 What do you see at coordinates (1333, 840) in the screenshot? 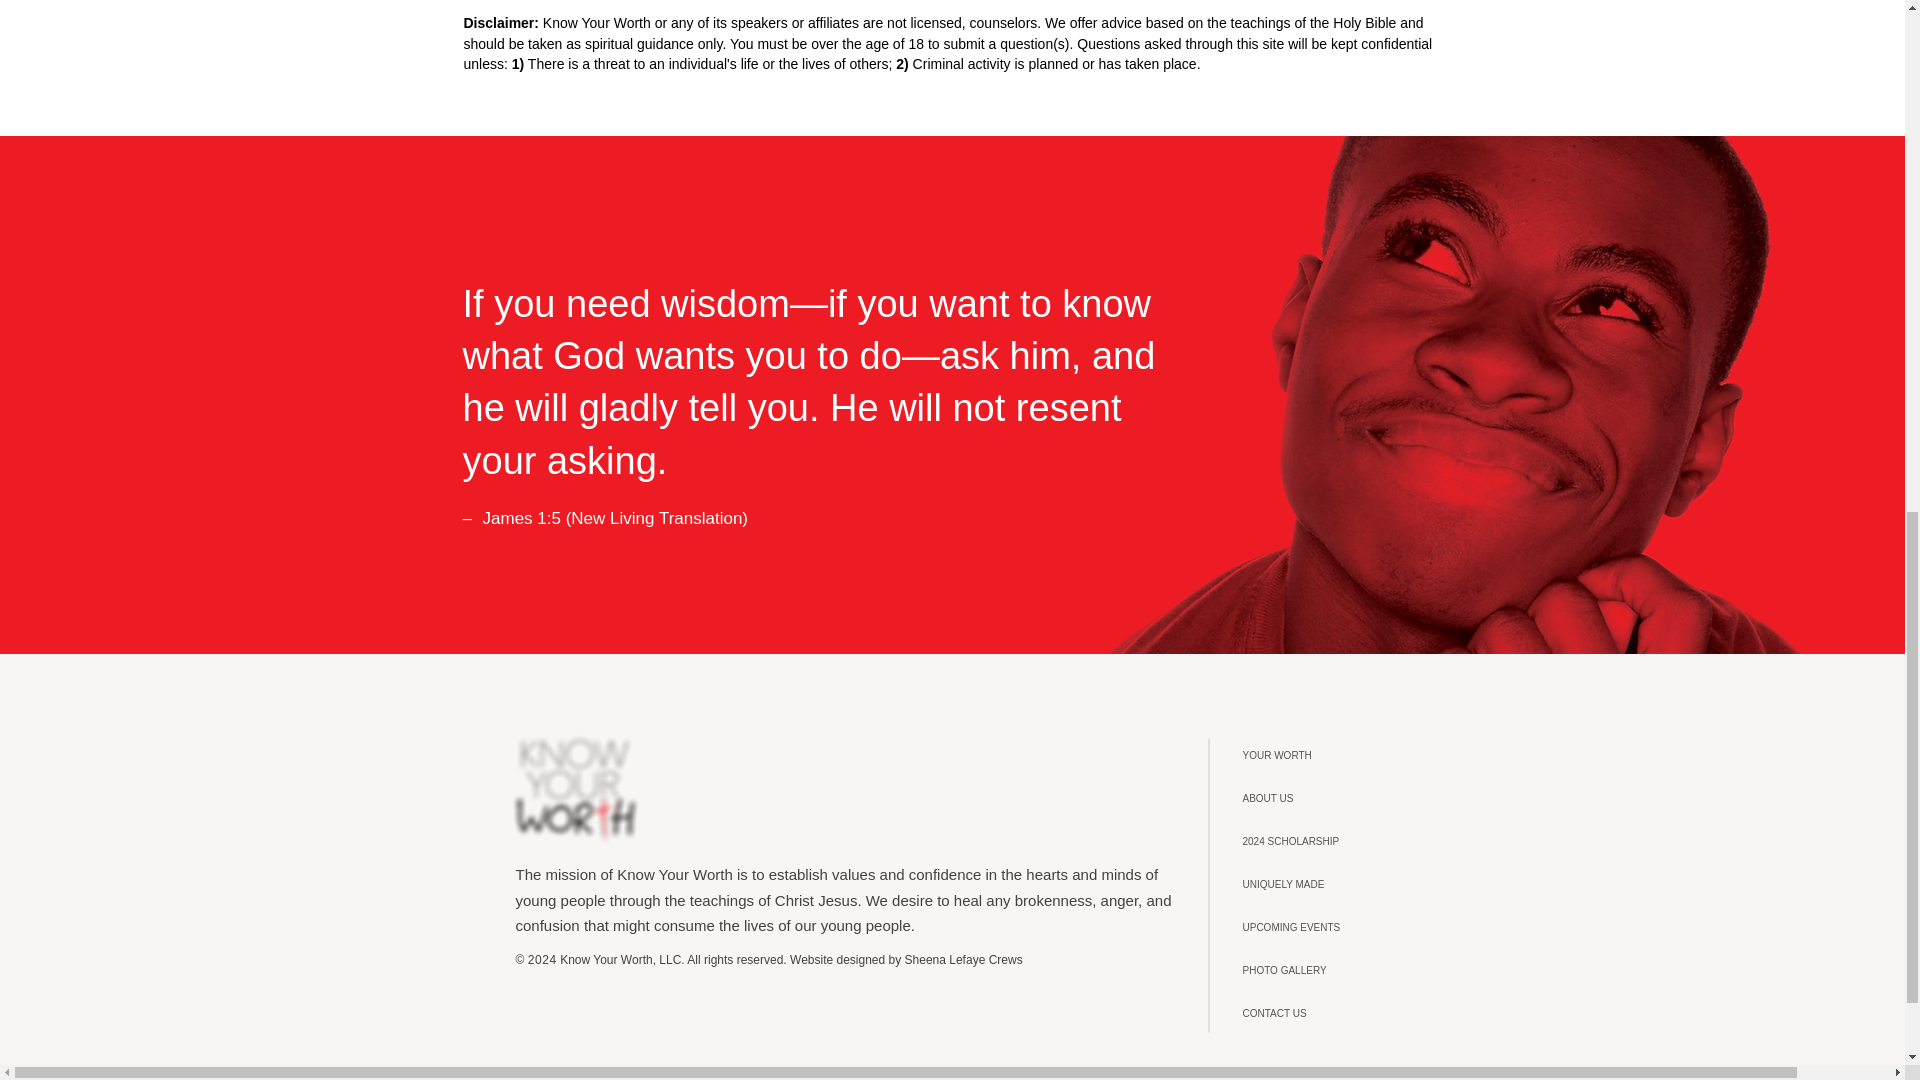
I see `2024 SCHOLARSHIP` at bounding box center [1333, 840].